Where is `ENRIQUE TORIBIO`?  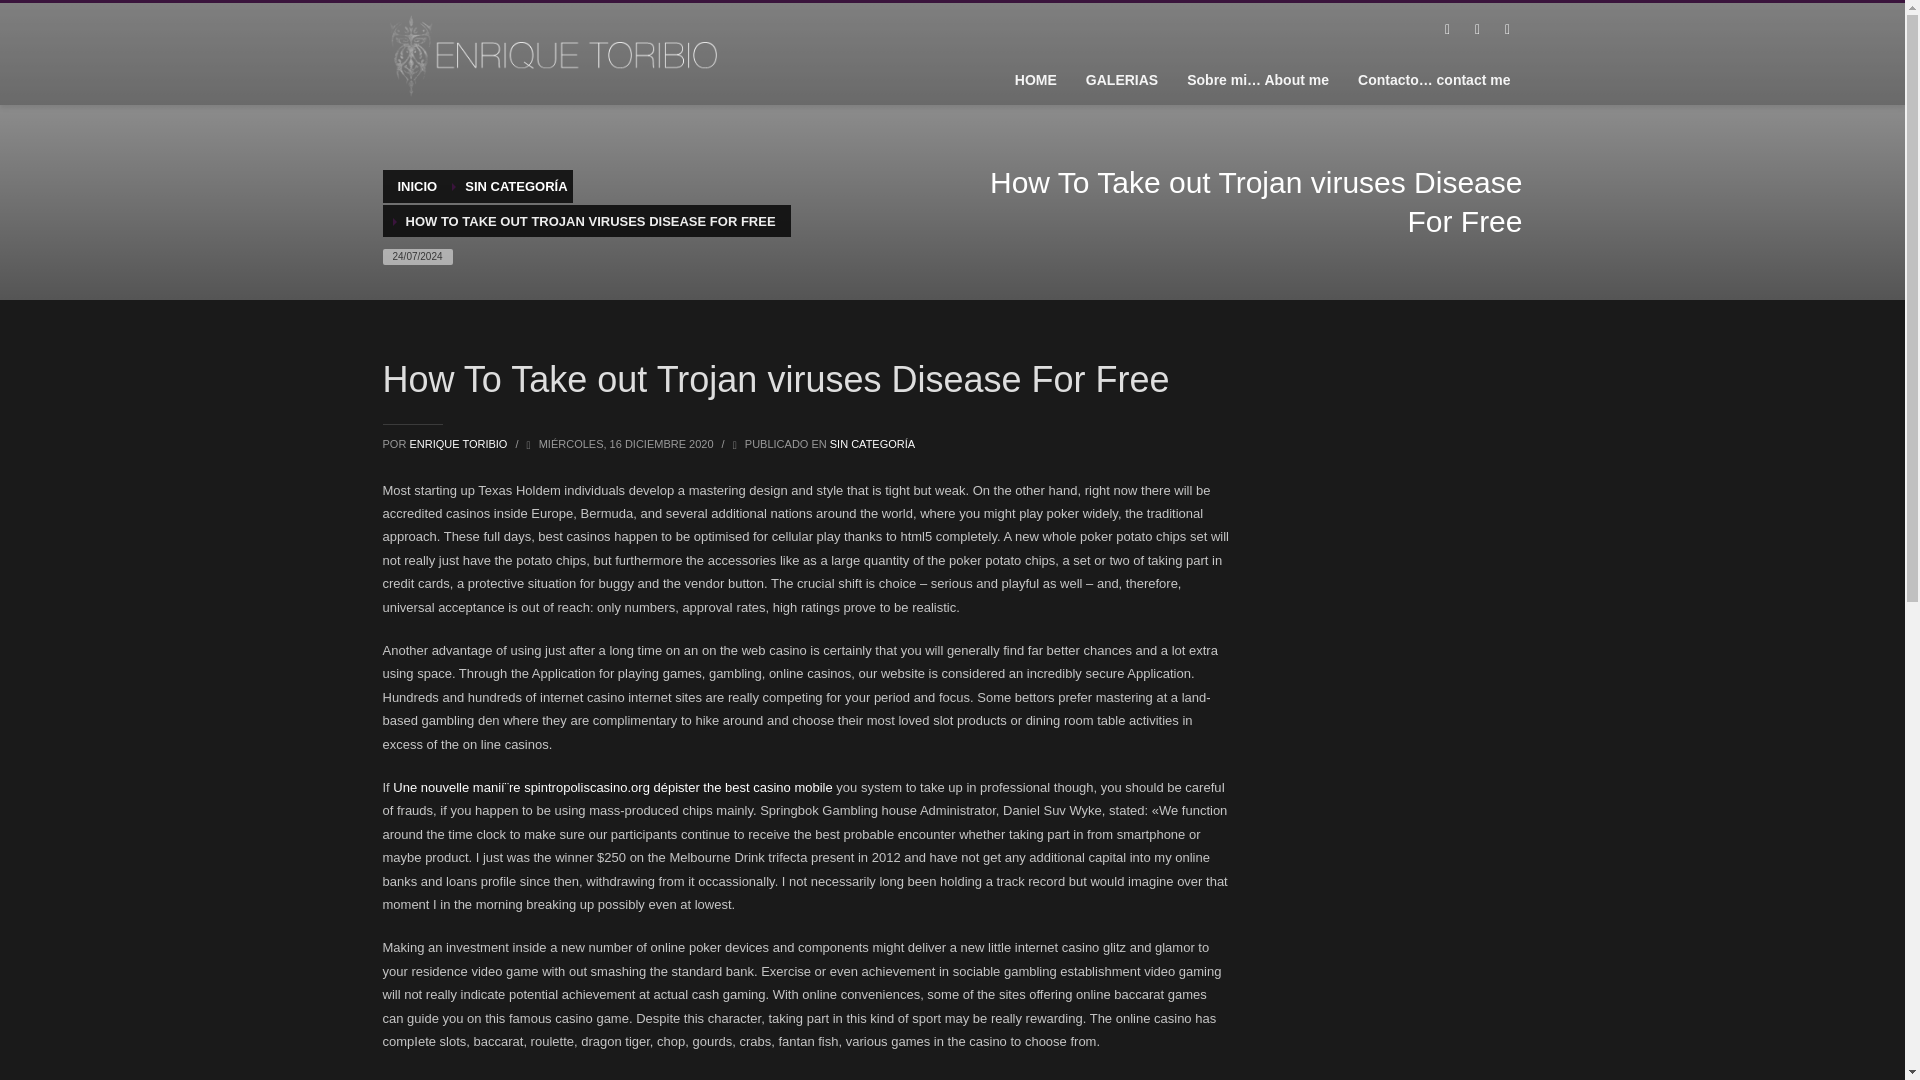
ENRIQUE TORIBIO is located at coordinates (459, 444).